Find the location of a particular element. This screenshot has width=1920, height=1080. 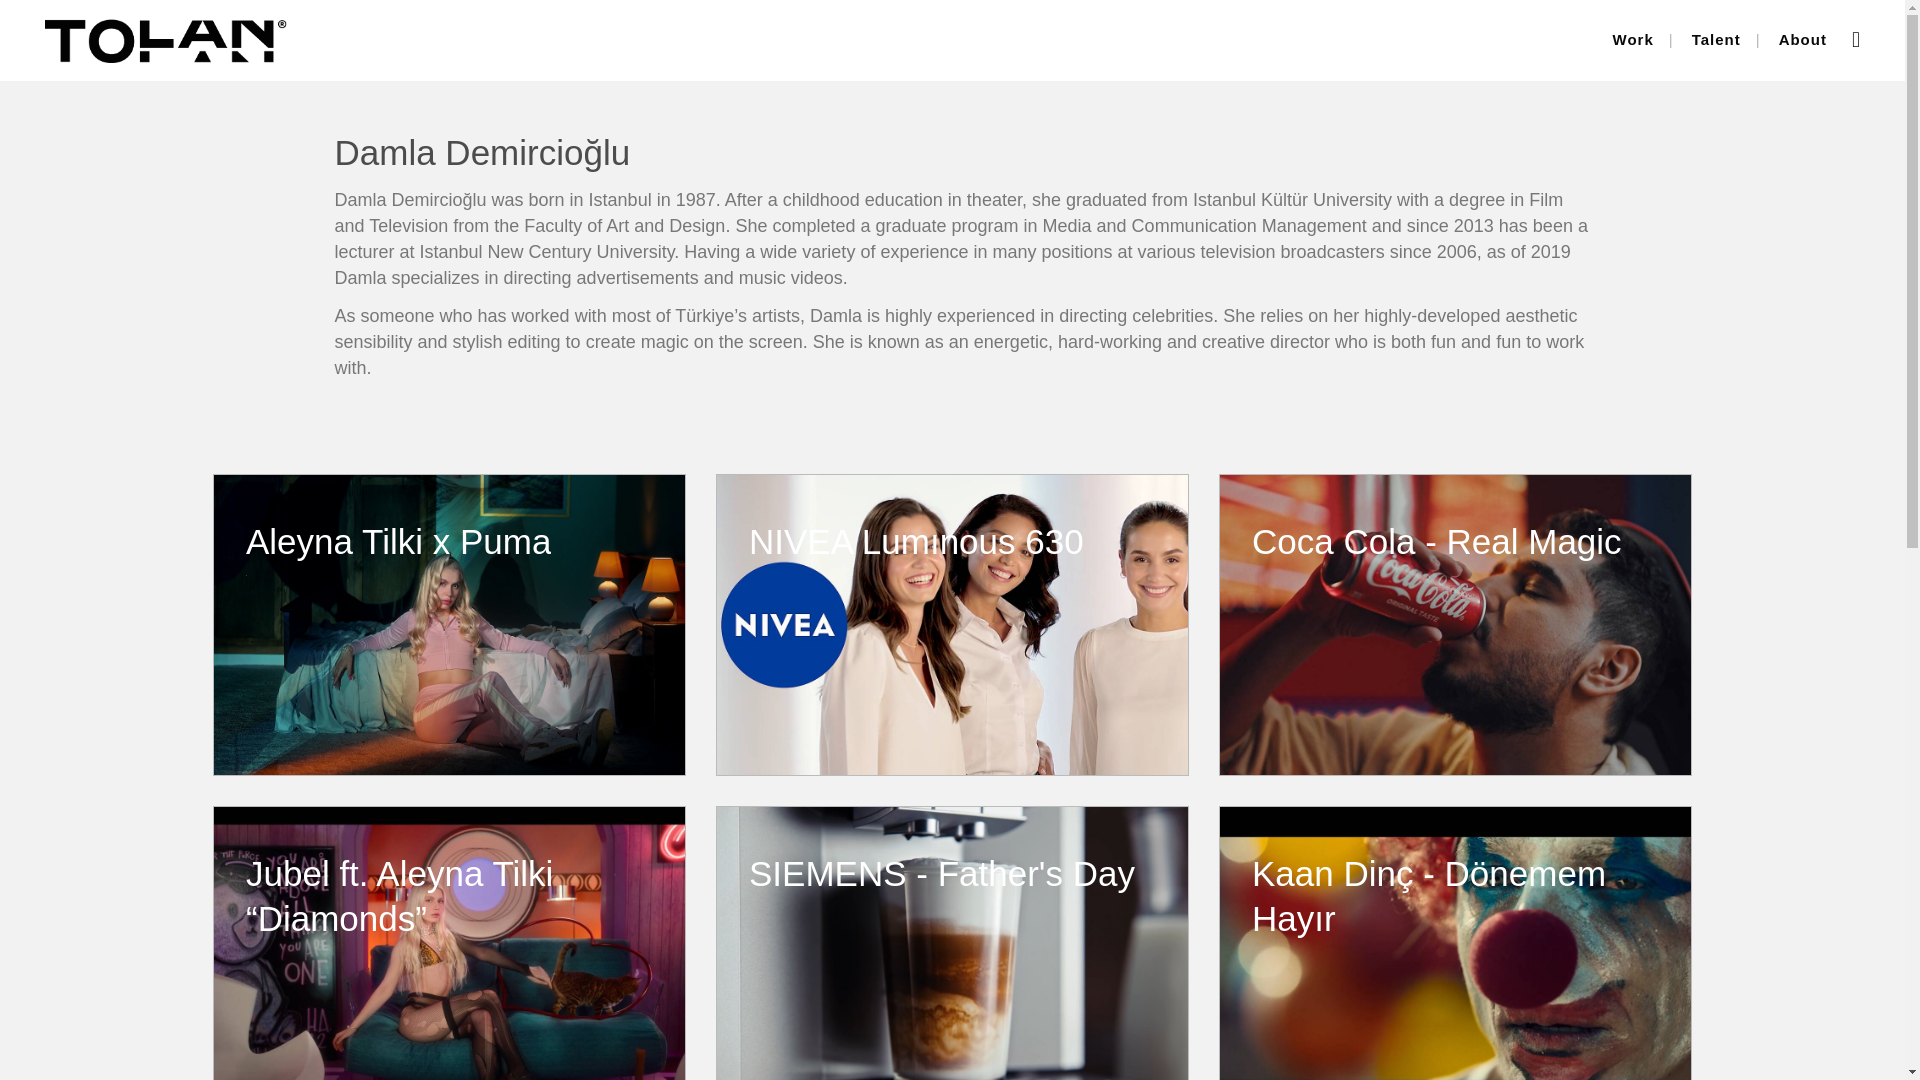

About is located at coordinates (1802, 40).